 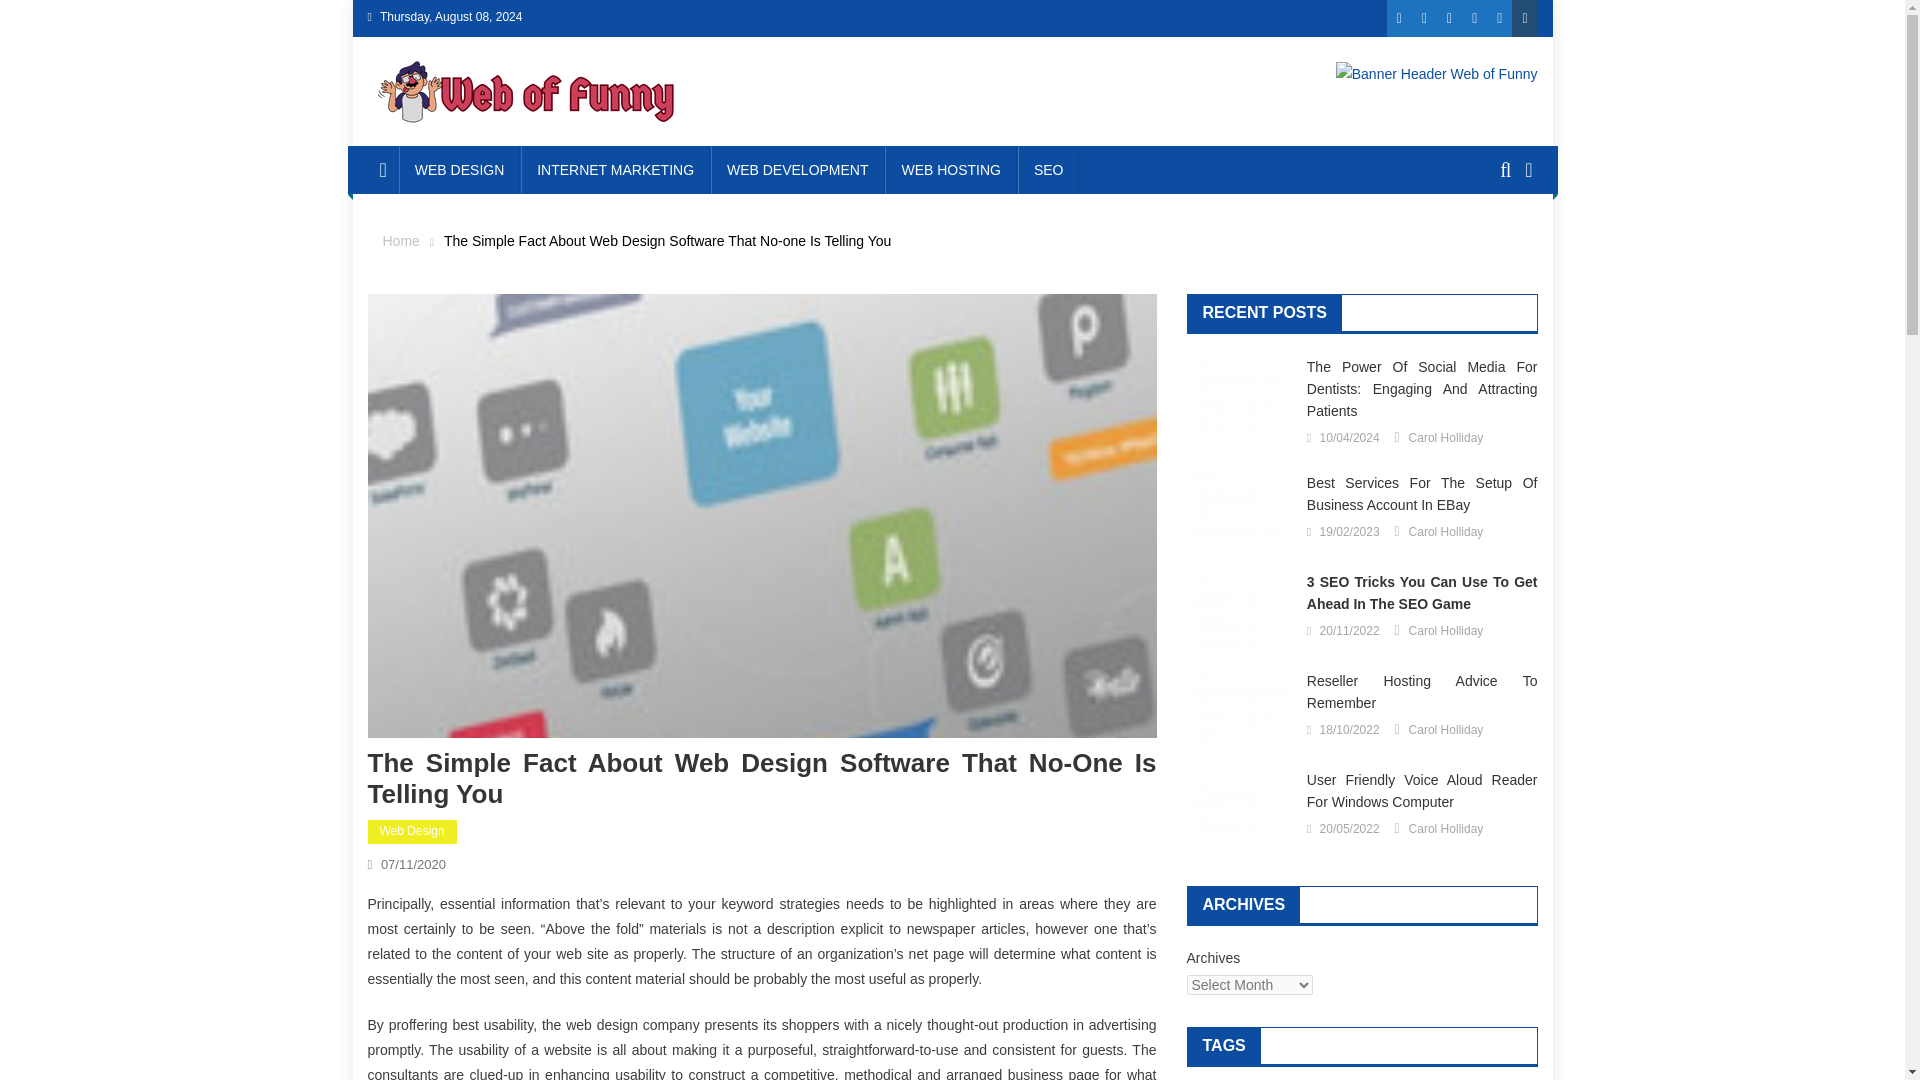 I want to click on Best Services for the Setup of Business Account in eBay, so click(x=1238, y=508).